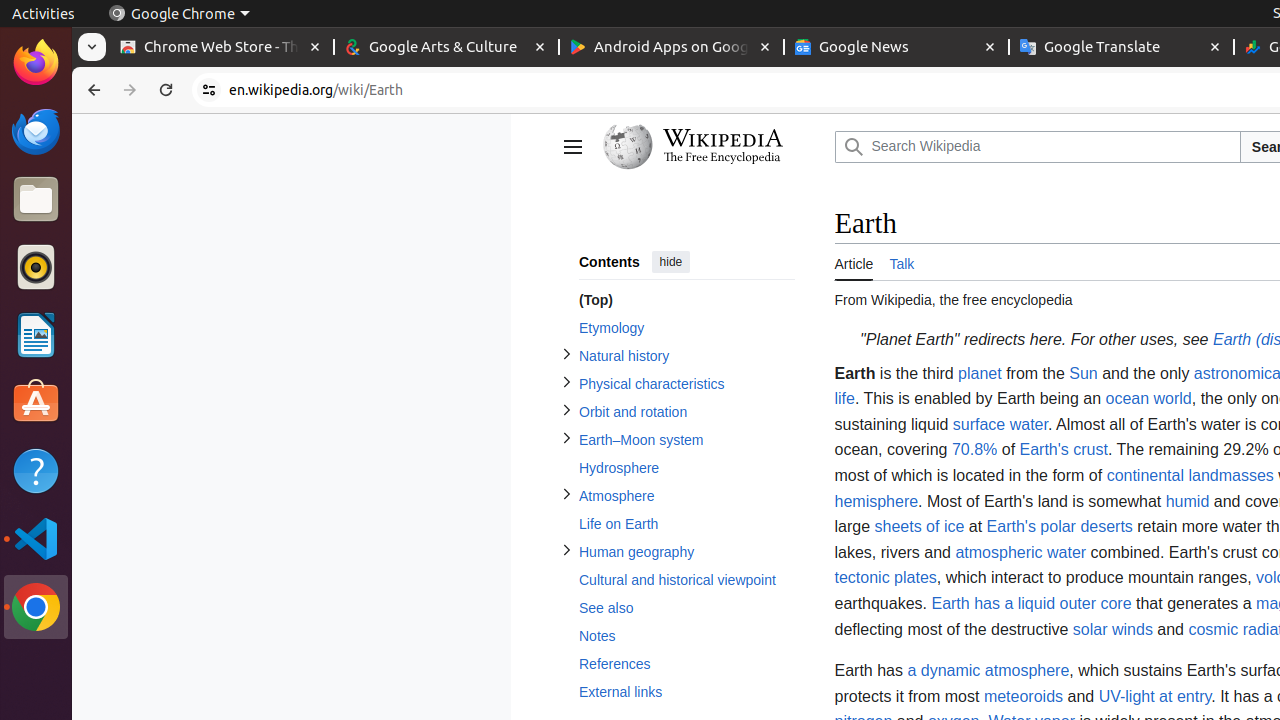 This screenshot has width=1280, height=720. What do you see at coordinates (1106, 527) in the screenshot?
I see `deserts` at bounding box center [1106, 527].